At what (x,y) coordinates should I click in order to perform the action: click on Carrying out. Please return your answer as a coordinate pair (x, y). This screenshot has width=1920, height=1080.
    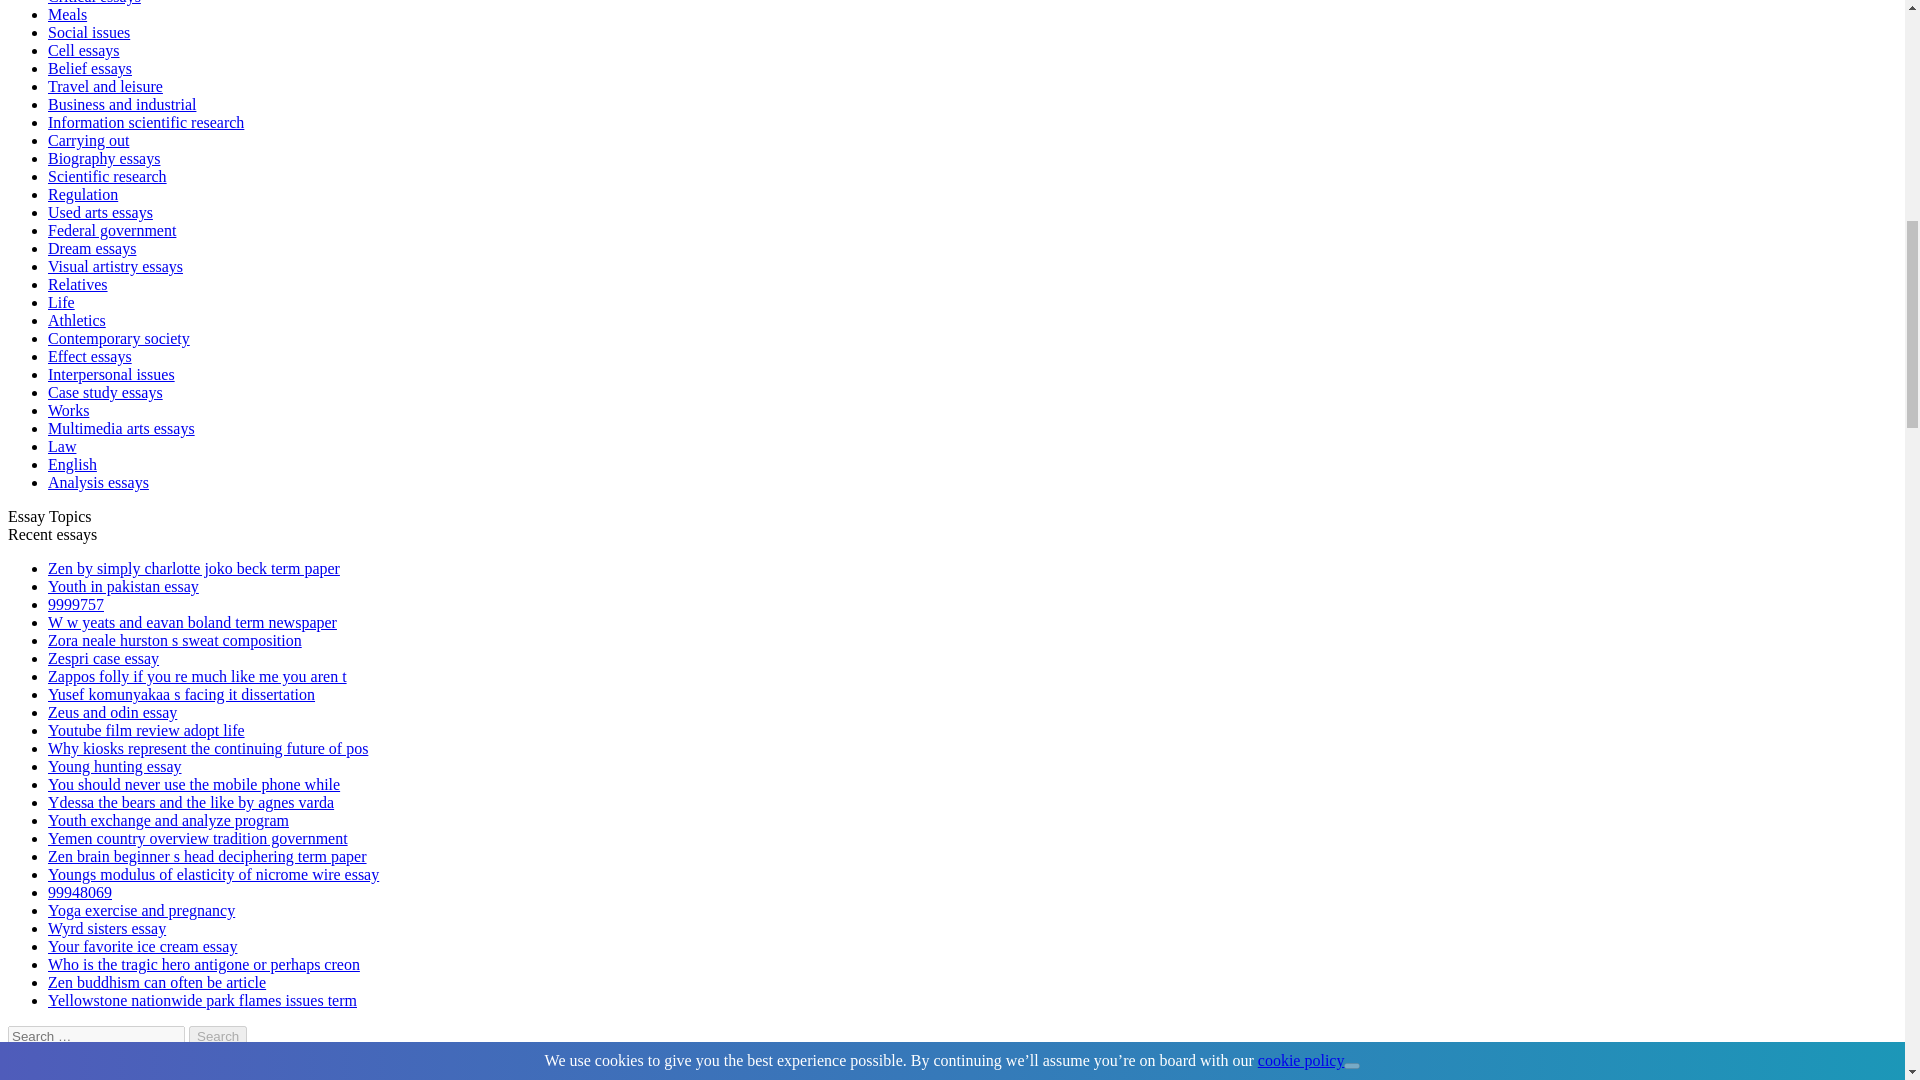
    Looking at the image, I should click on (88, 140).